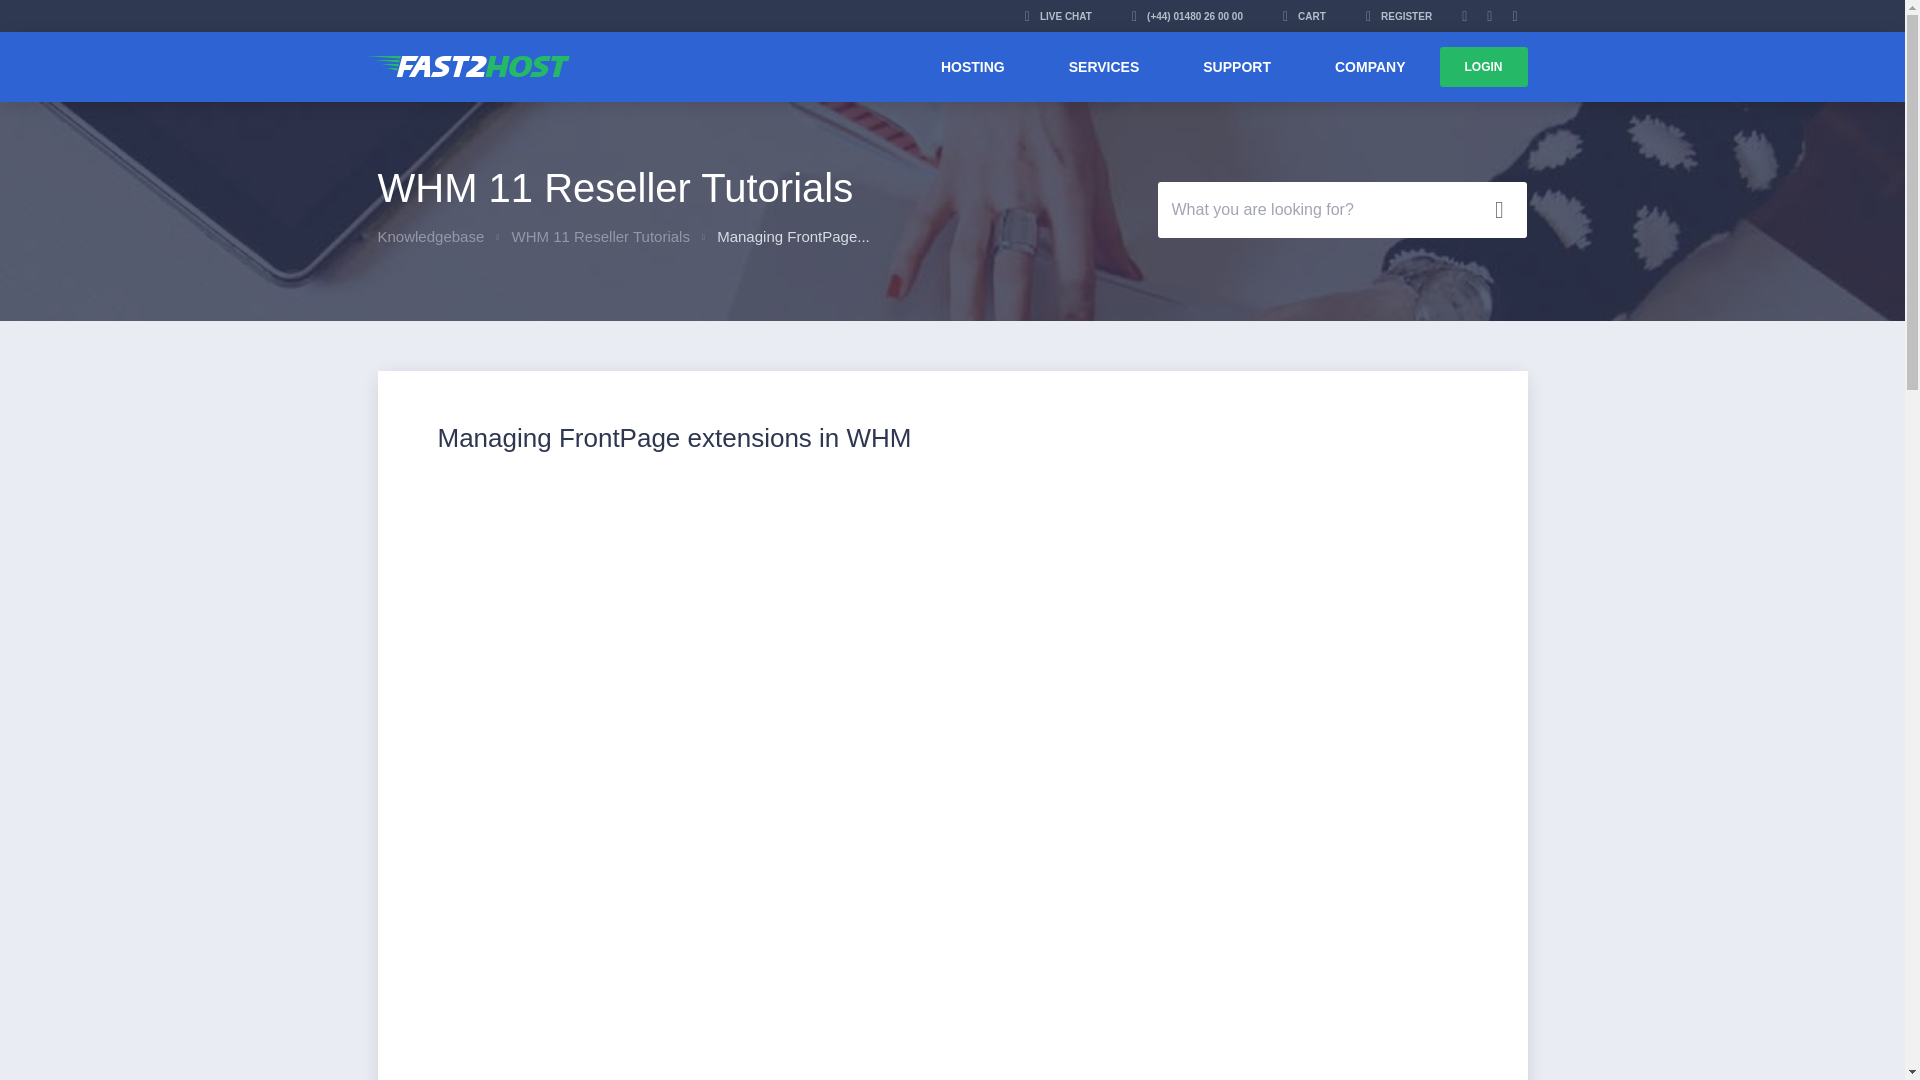 The width and height of the screenshot is (1920, 1080). Describe the element at coordinates (1058, 16) in the screenshot. I see `LIVE CHAT` at that location.